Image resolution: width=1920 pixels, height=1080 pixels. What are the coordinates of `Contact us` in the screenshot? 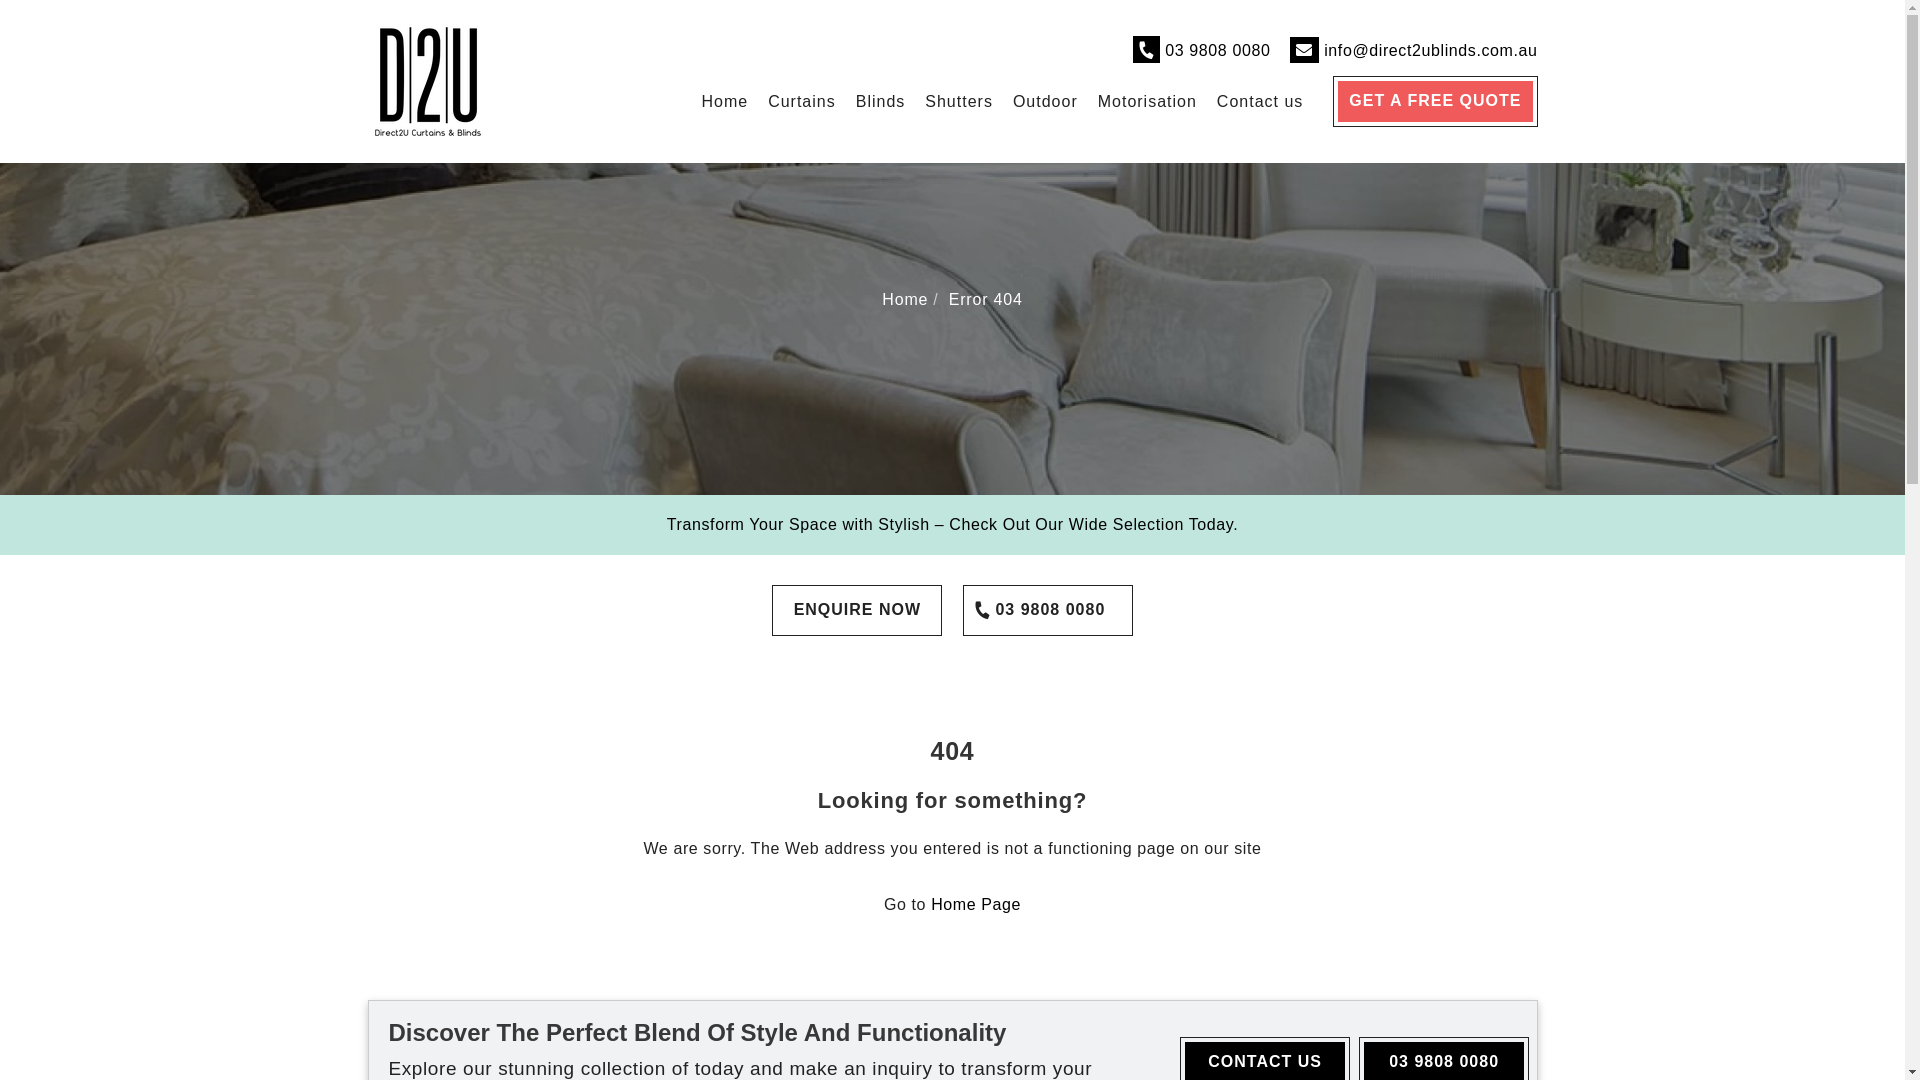 It's located at (1260, 102).